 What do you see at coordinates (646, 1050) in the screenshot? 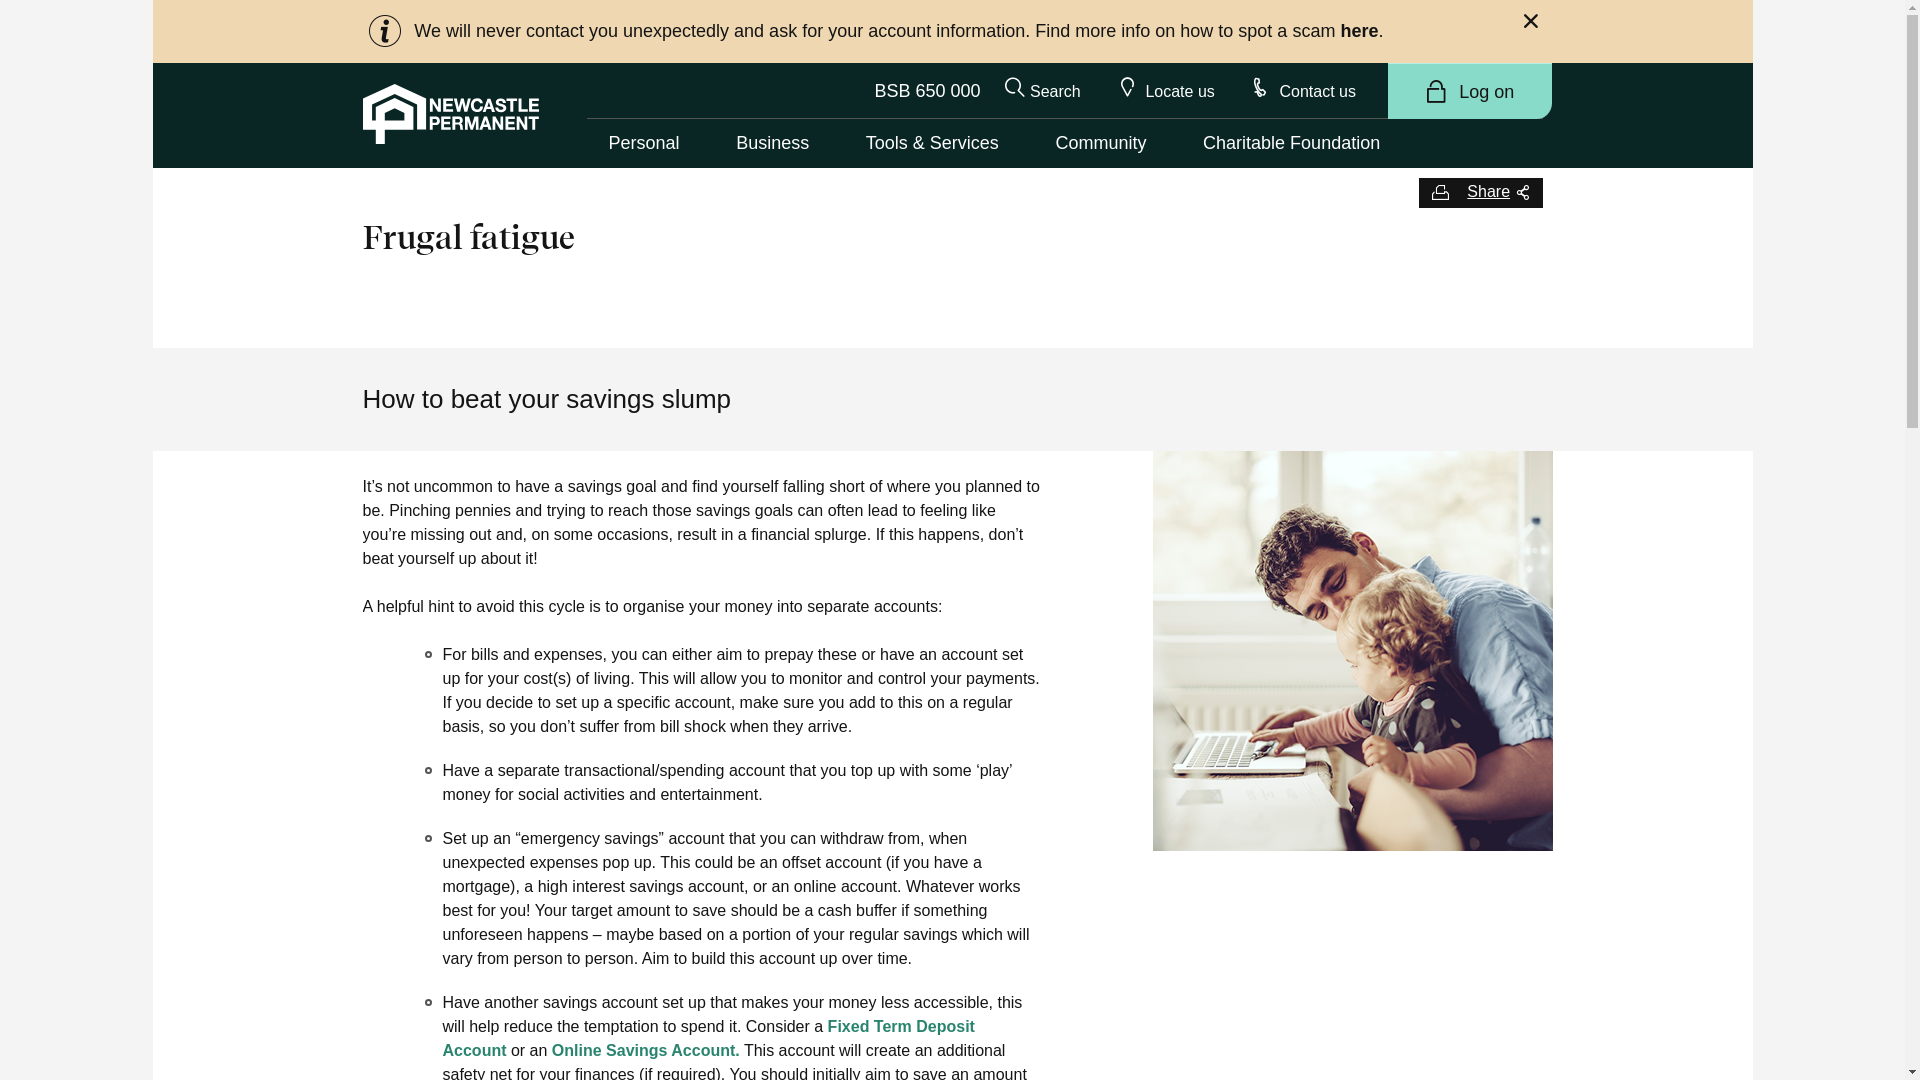
I see `Online Savings Account.` at bounding box center [646, 1050].